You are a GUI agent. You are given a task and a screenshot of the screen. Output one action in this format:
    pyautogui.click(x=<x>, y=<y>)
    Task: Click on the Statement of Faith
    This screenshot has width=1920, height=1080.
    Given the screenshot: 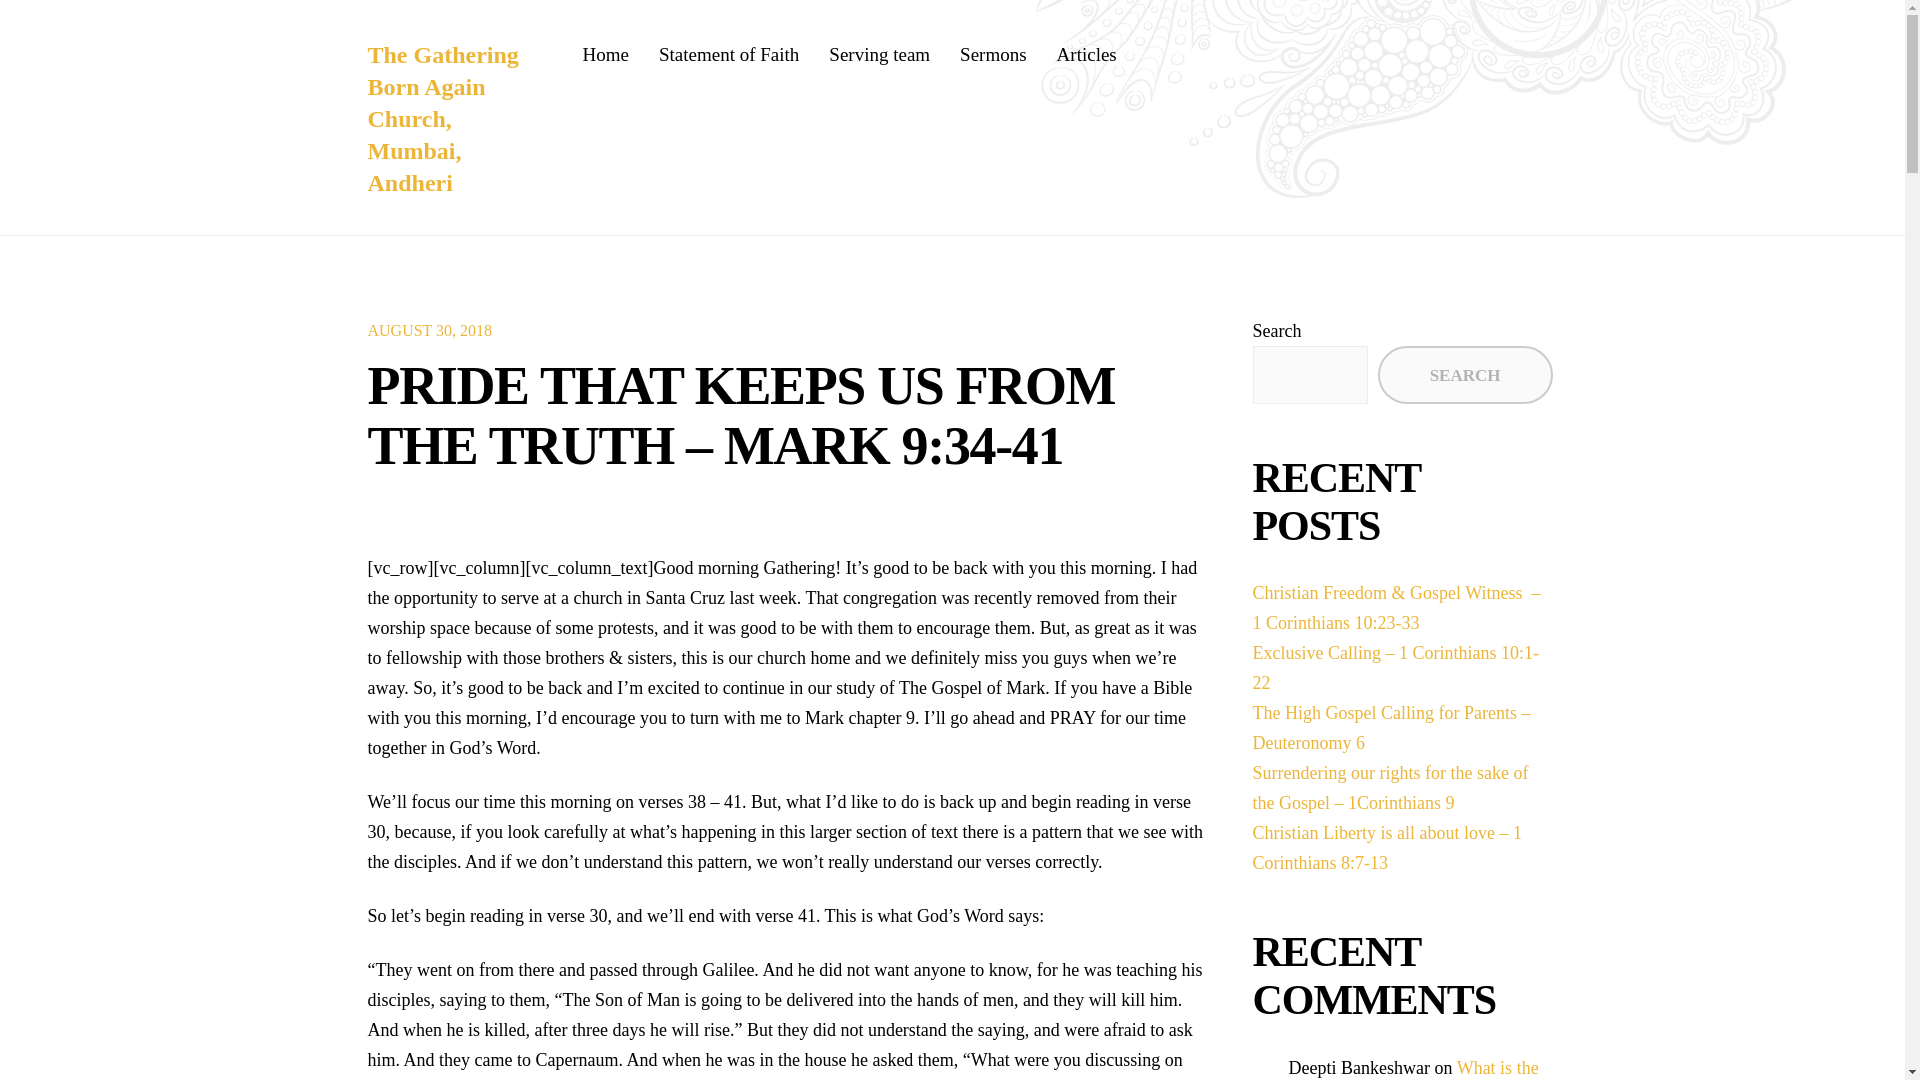 What is the action you would take?
    pyautogui.click(x=728, y=54)
    